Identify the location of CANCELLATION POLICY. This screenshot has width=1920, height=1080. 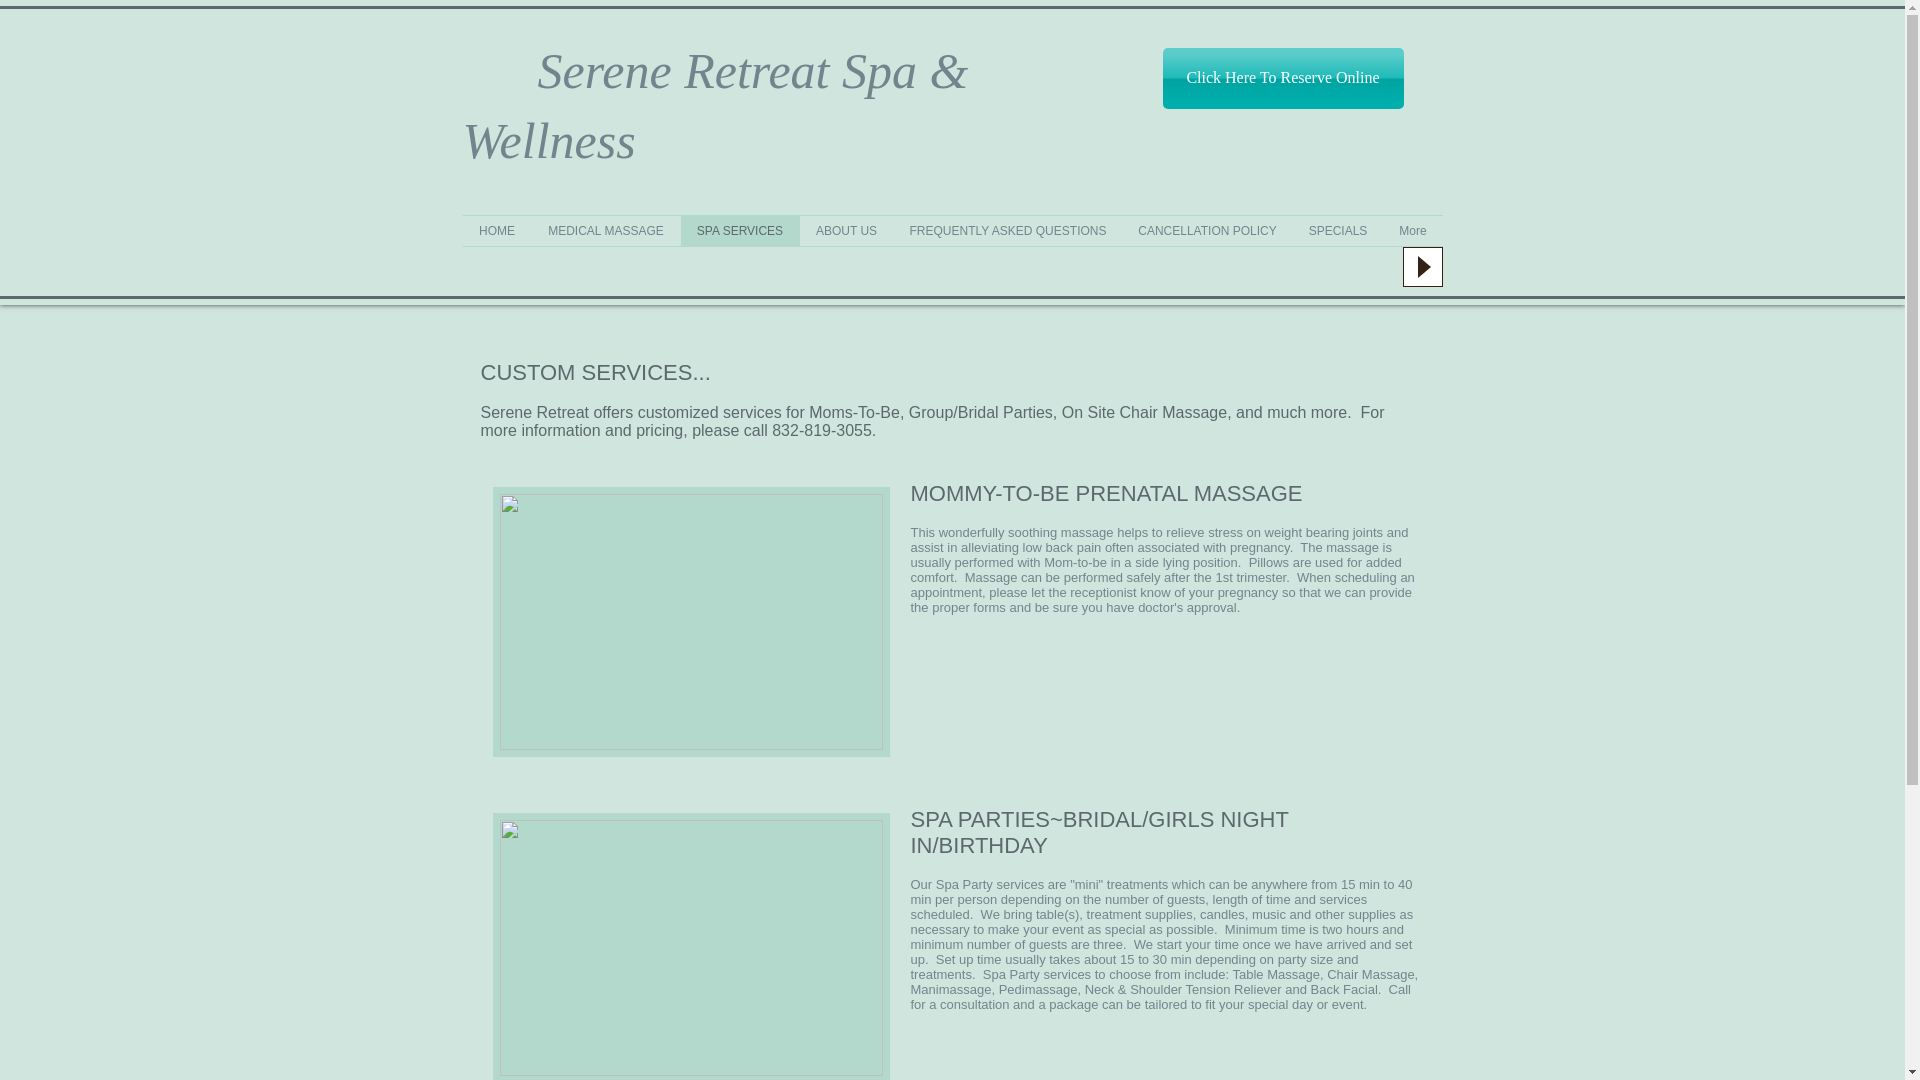
(1206, 231).